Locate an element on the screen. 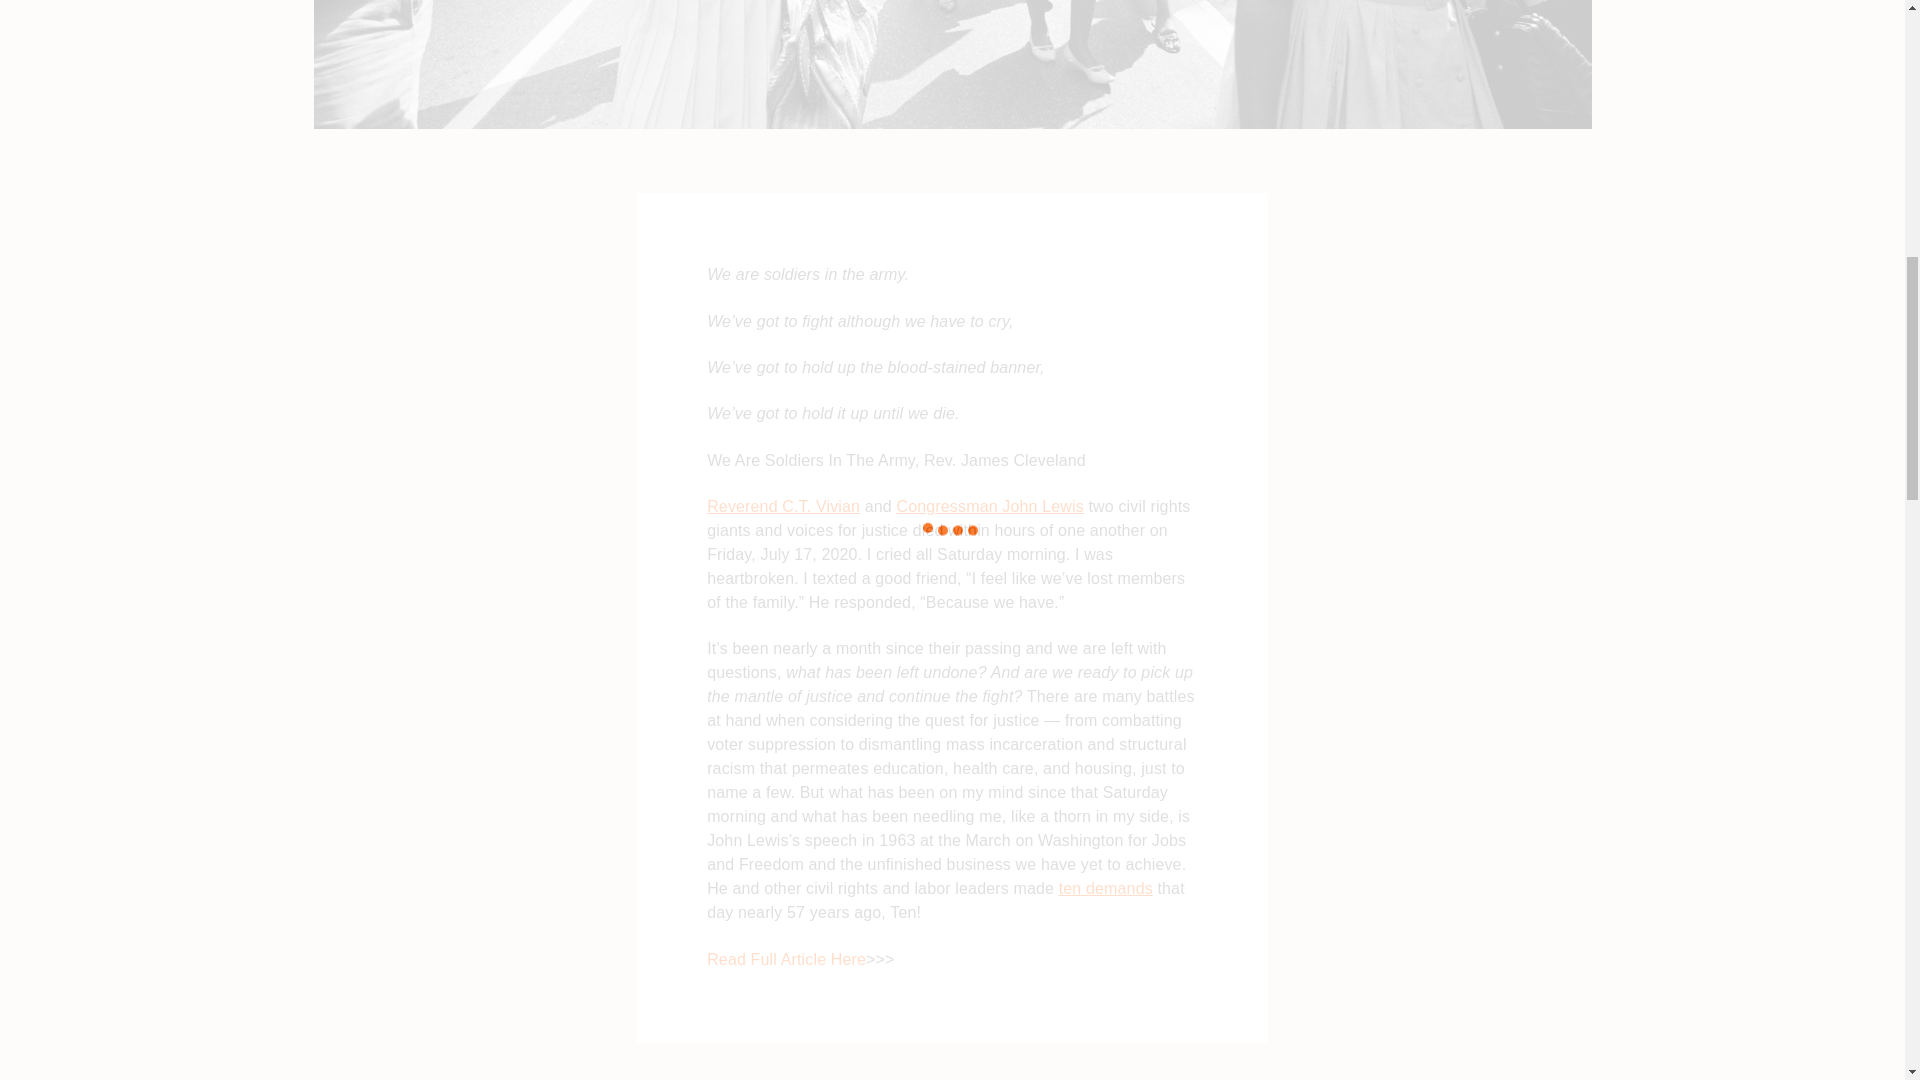 This screenshot has height=1080, width=1920. ten demands is located at coordinates (1106, 888).